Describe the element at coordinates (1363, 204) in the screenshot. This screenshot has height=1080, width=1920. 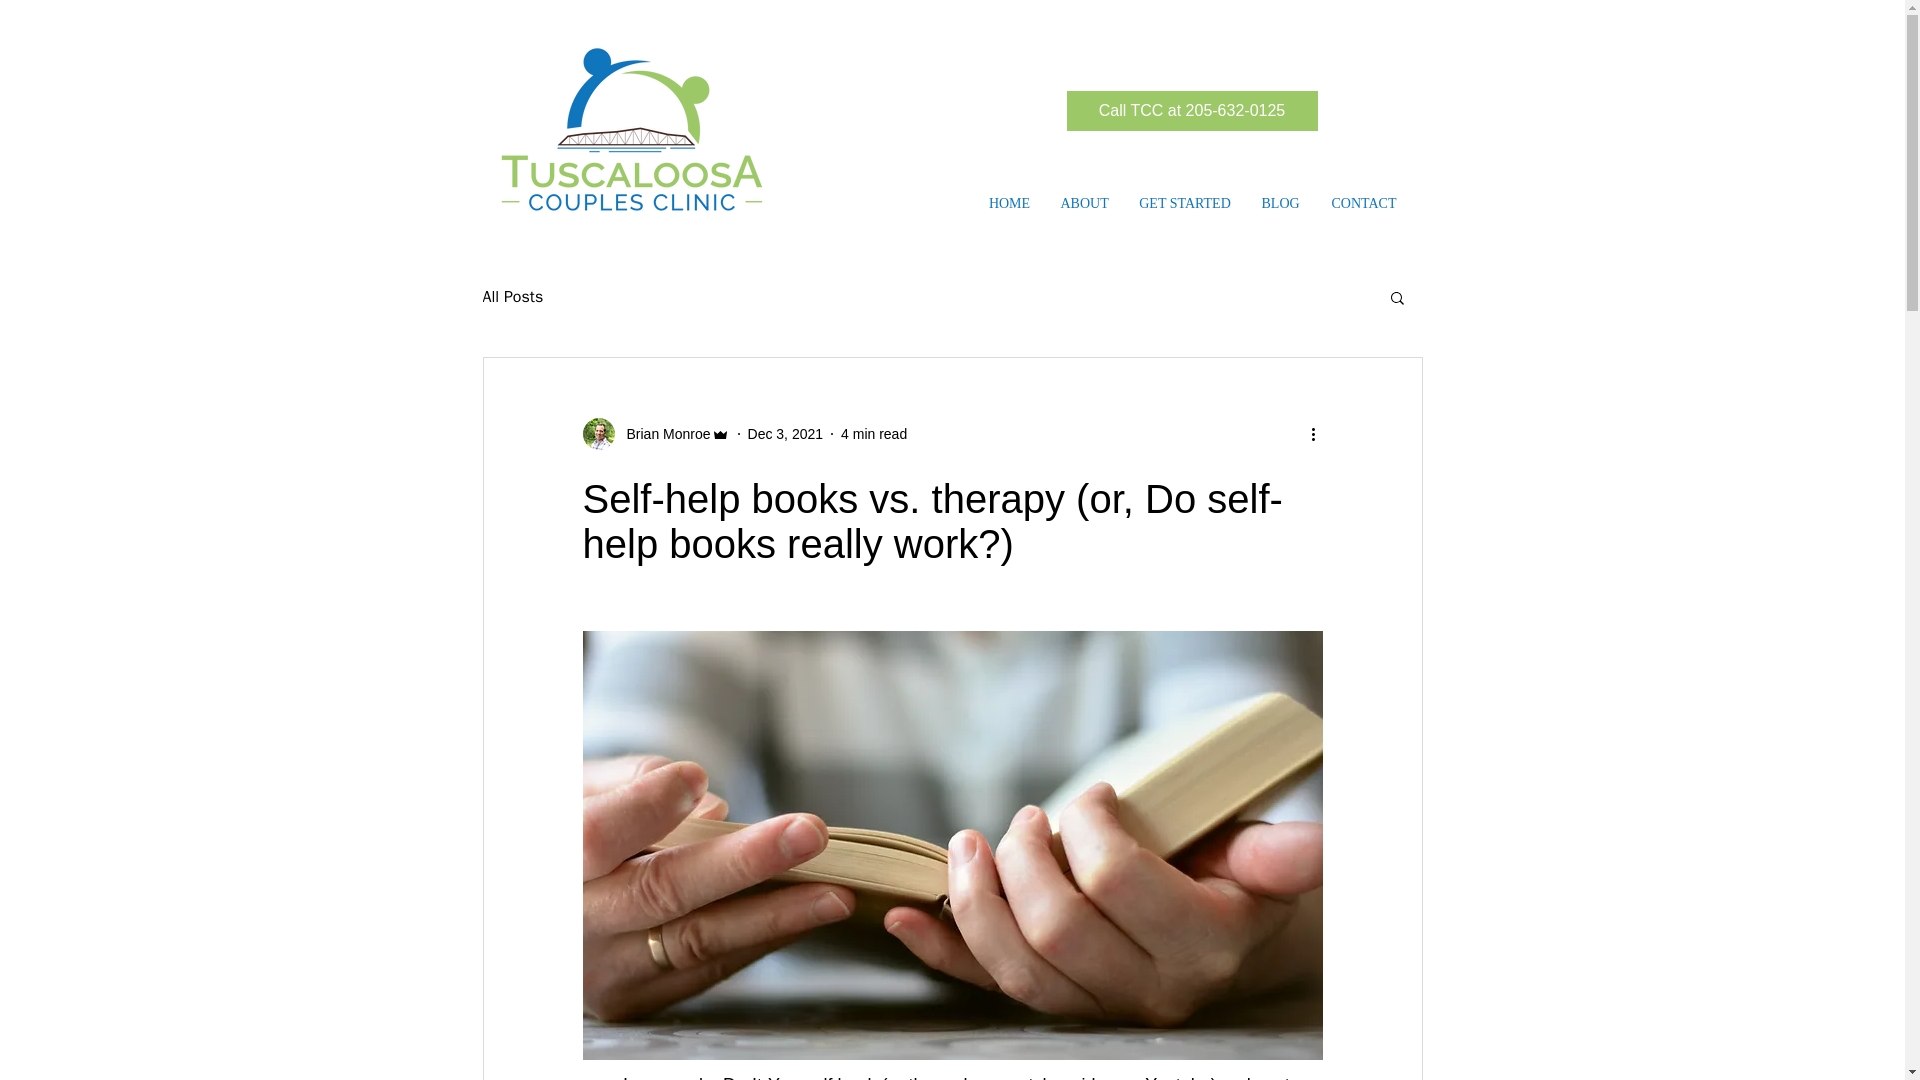
I see `CONTACT` at that location.